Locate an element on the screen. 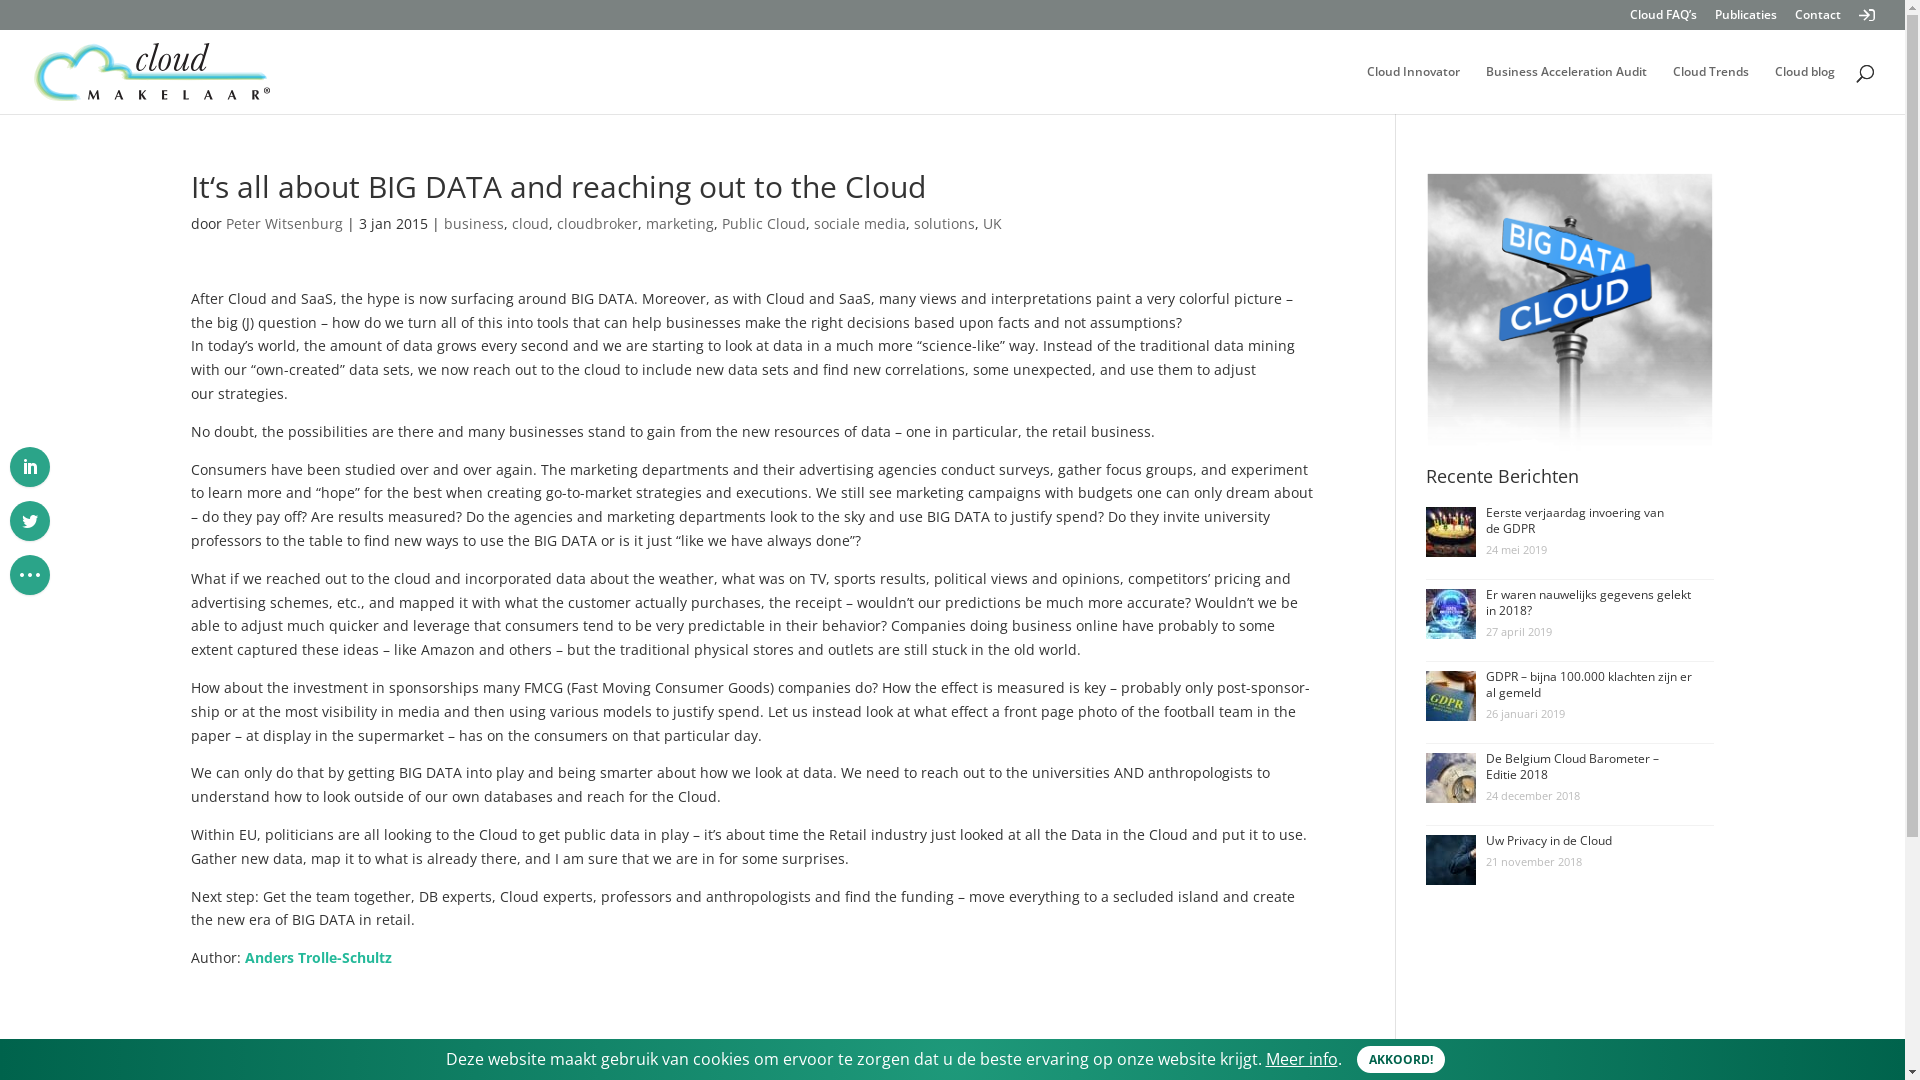 This screenshot has height=1080, width=1920. solutions is located at coordinates (944, 224).